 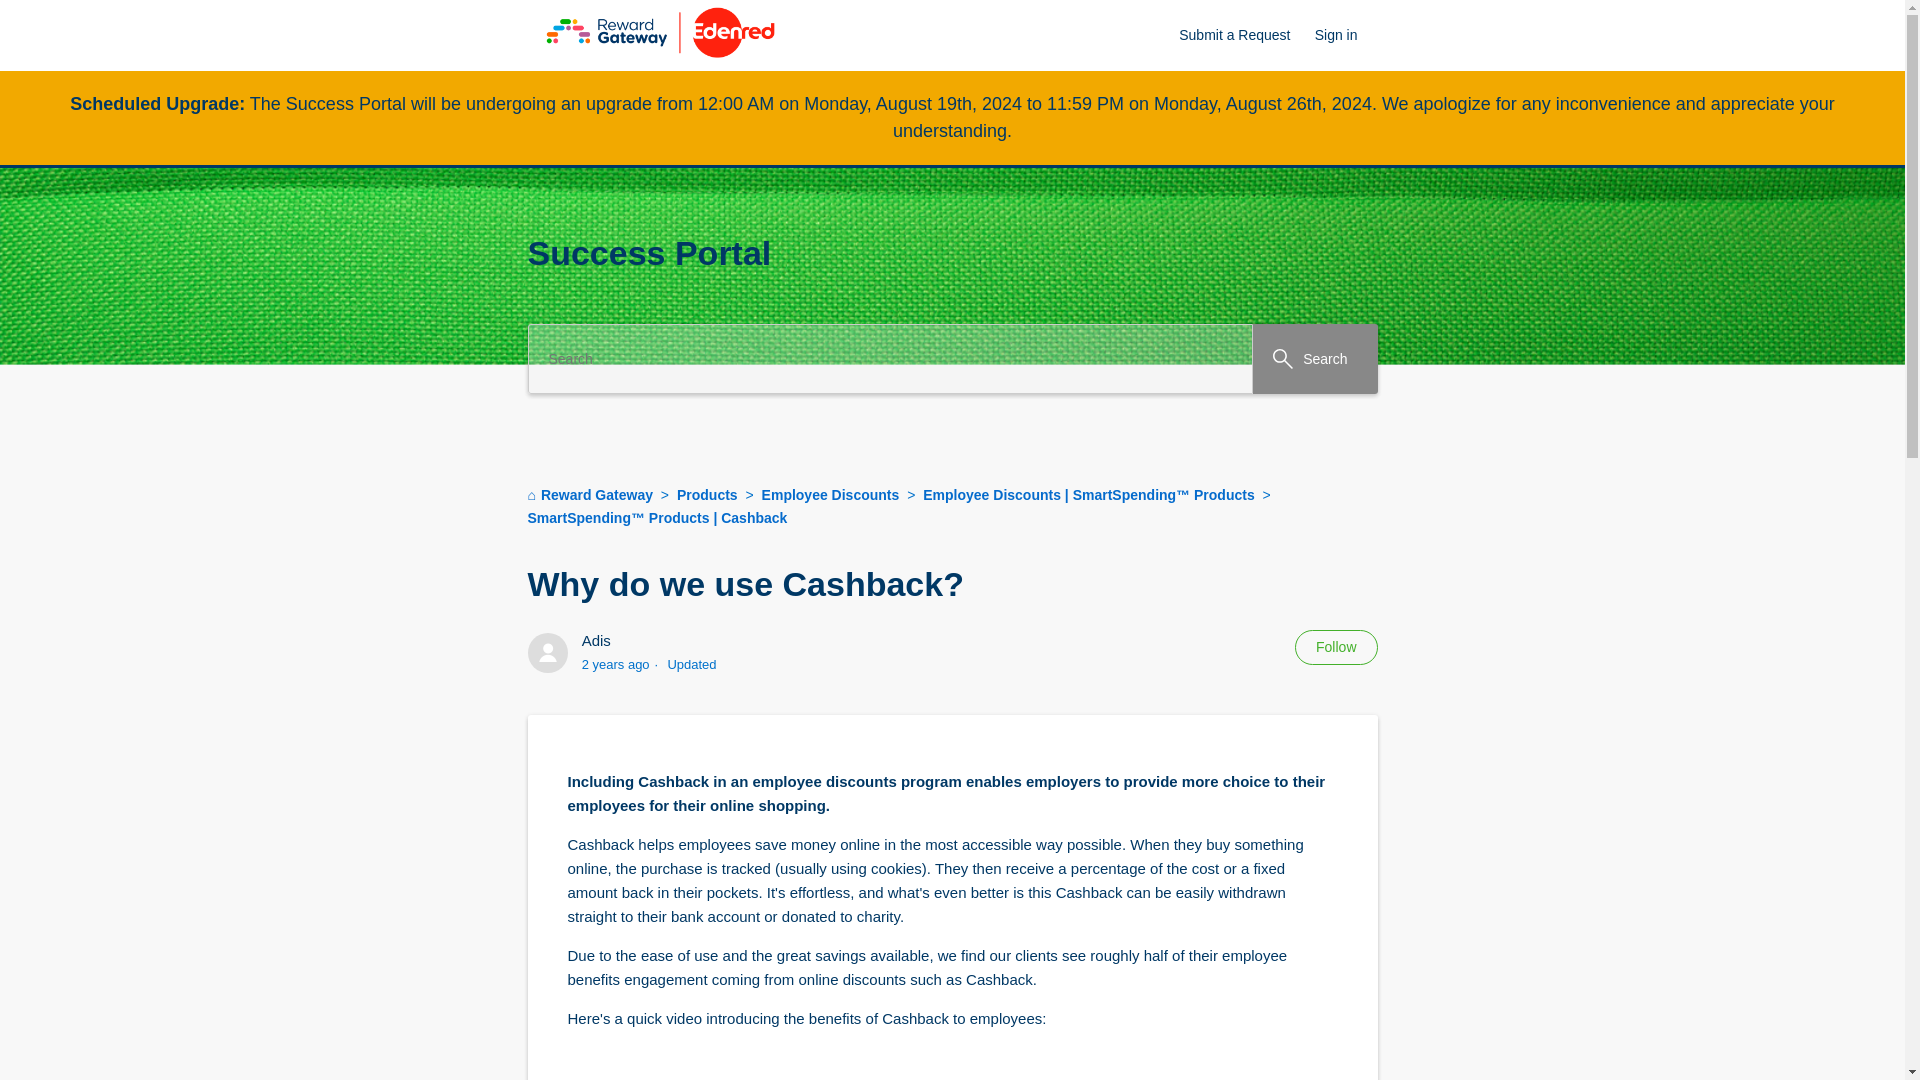 I want to click on Home, so click(x=660, y=70).